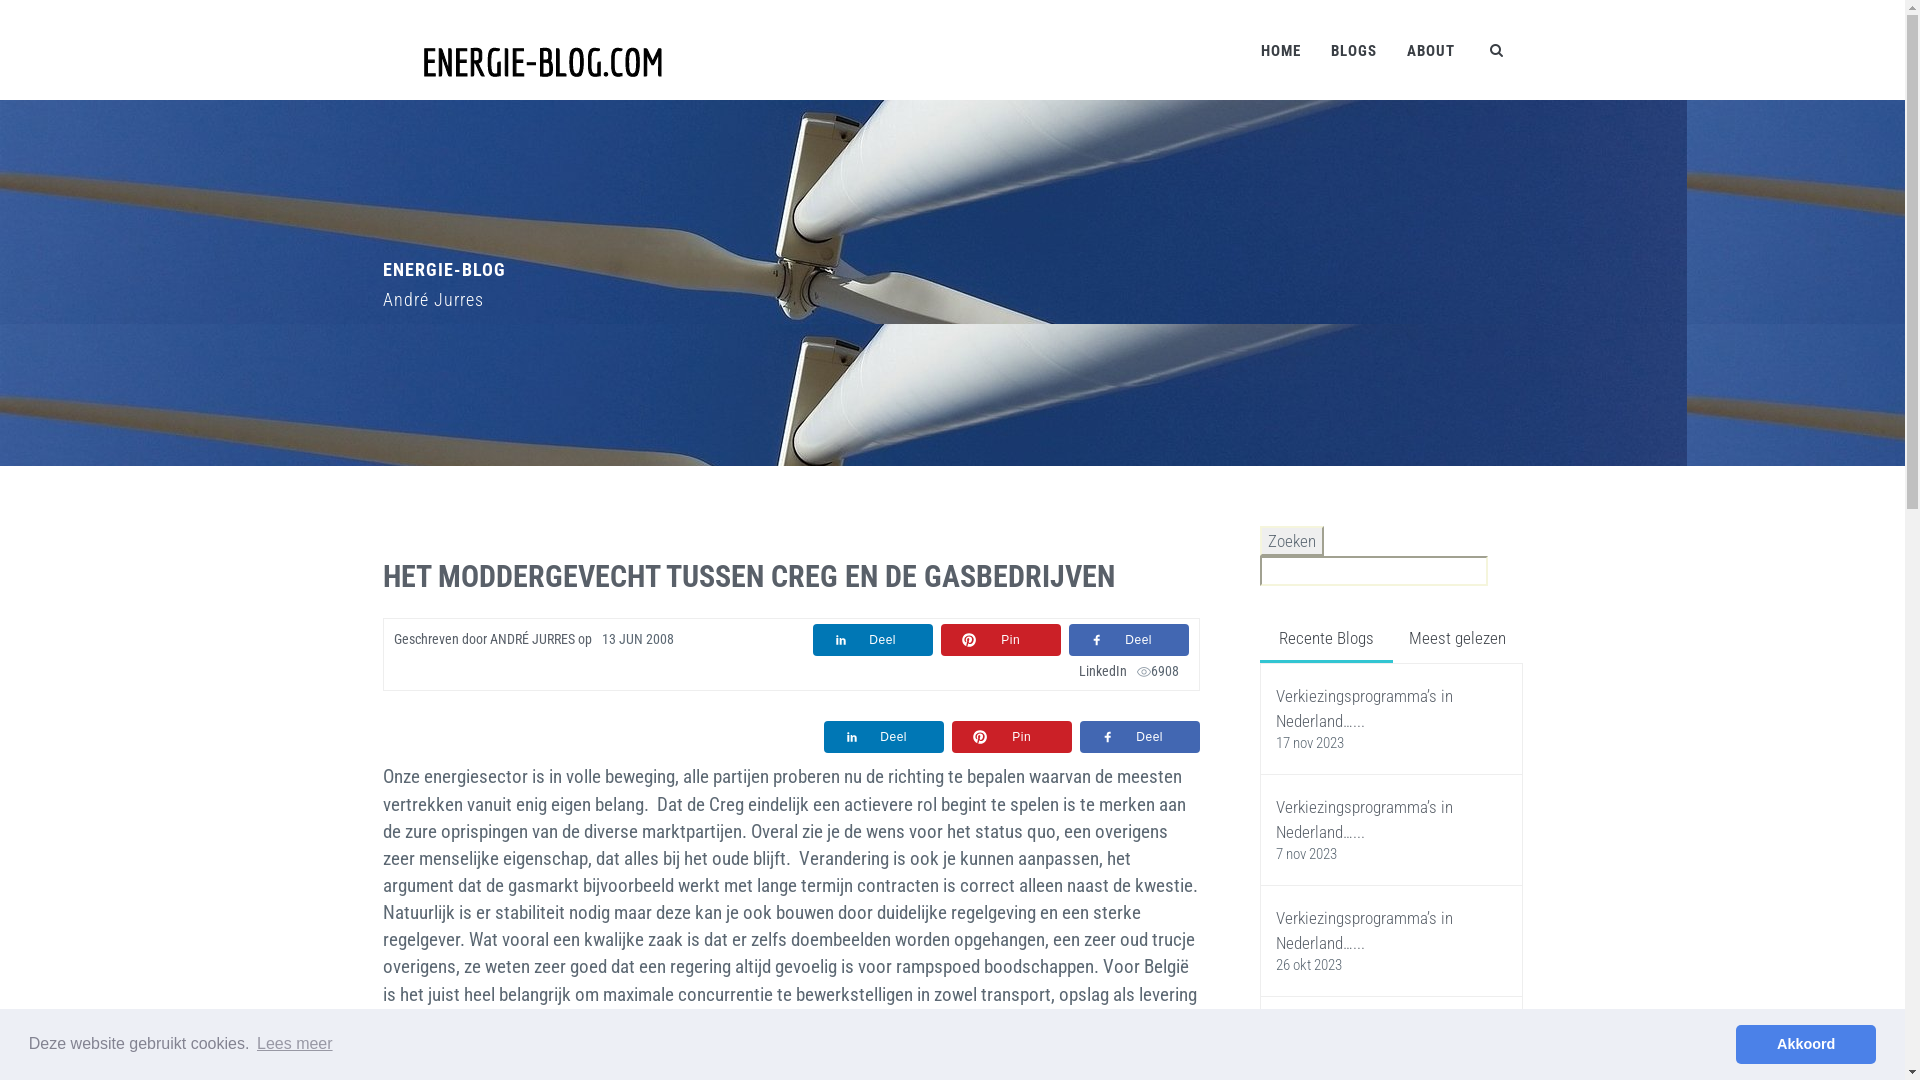  I want to click on LinkedIn, so click(1103, 671).